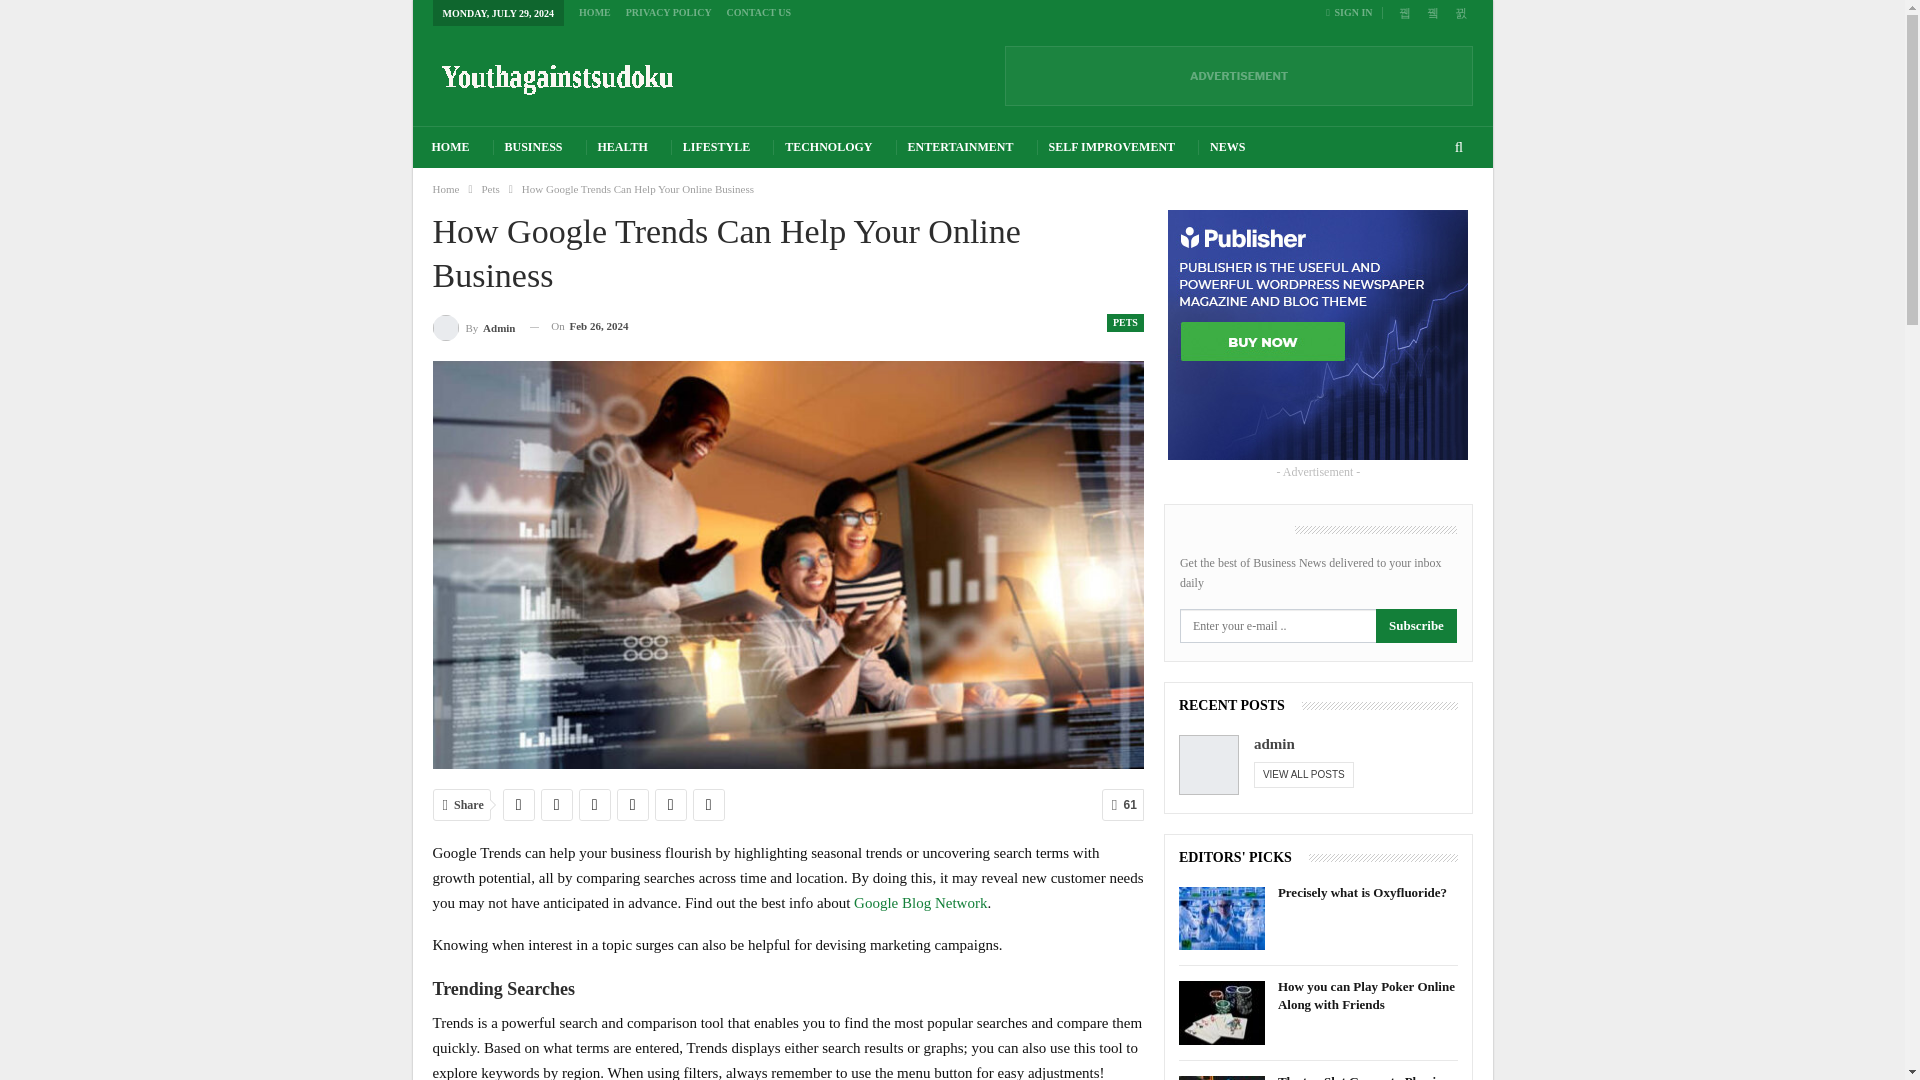  What do you see at coordinates (960, 148) in the screenshot?
I see `ENTERTAINMENT` at bounding box center [960, 148].